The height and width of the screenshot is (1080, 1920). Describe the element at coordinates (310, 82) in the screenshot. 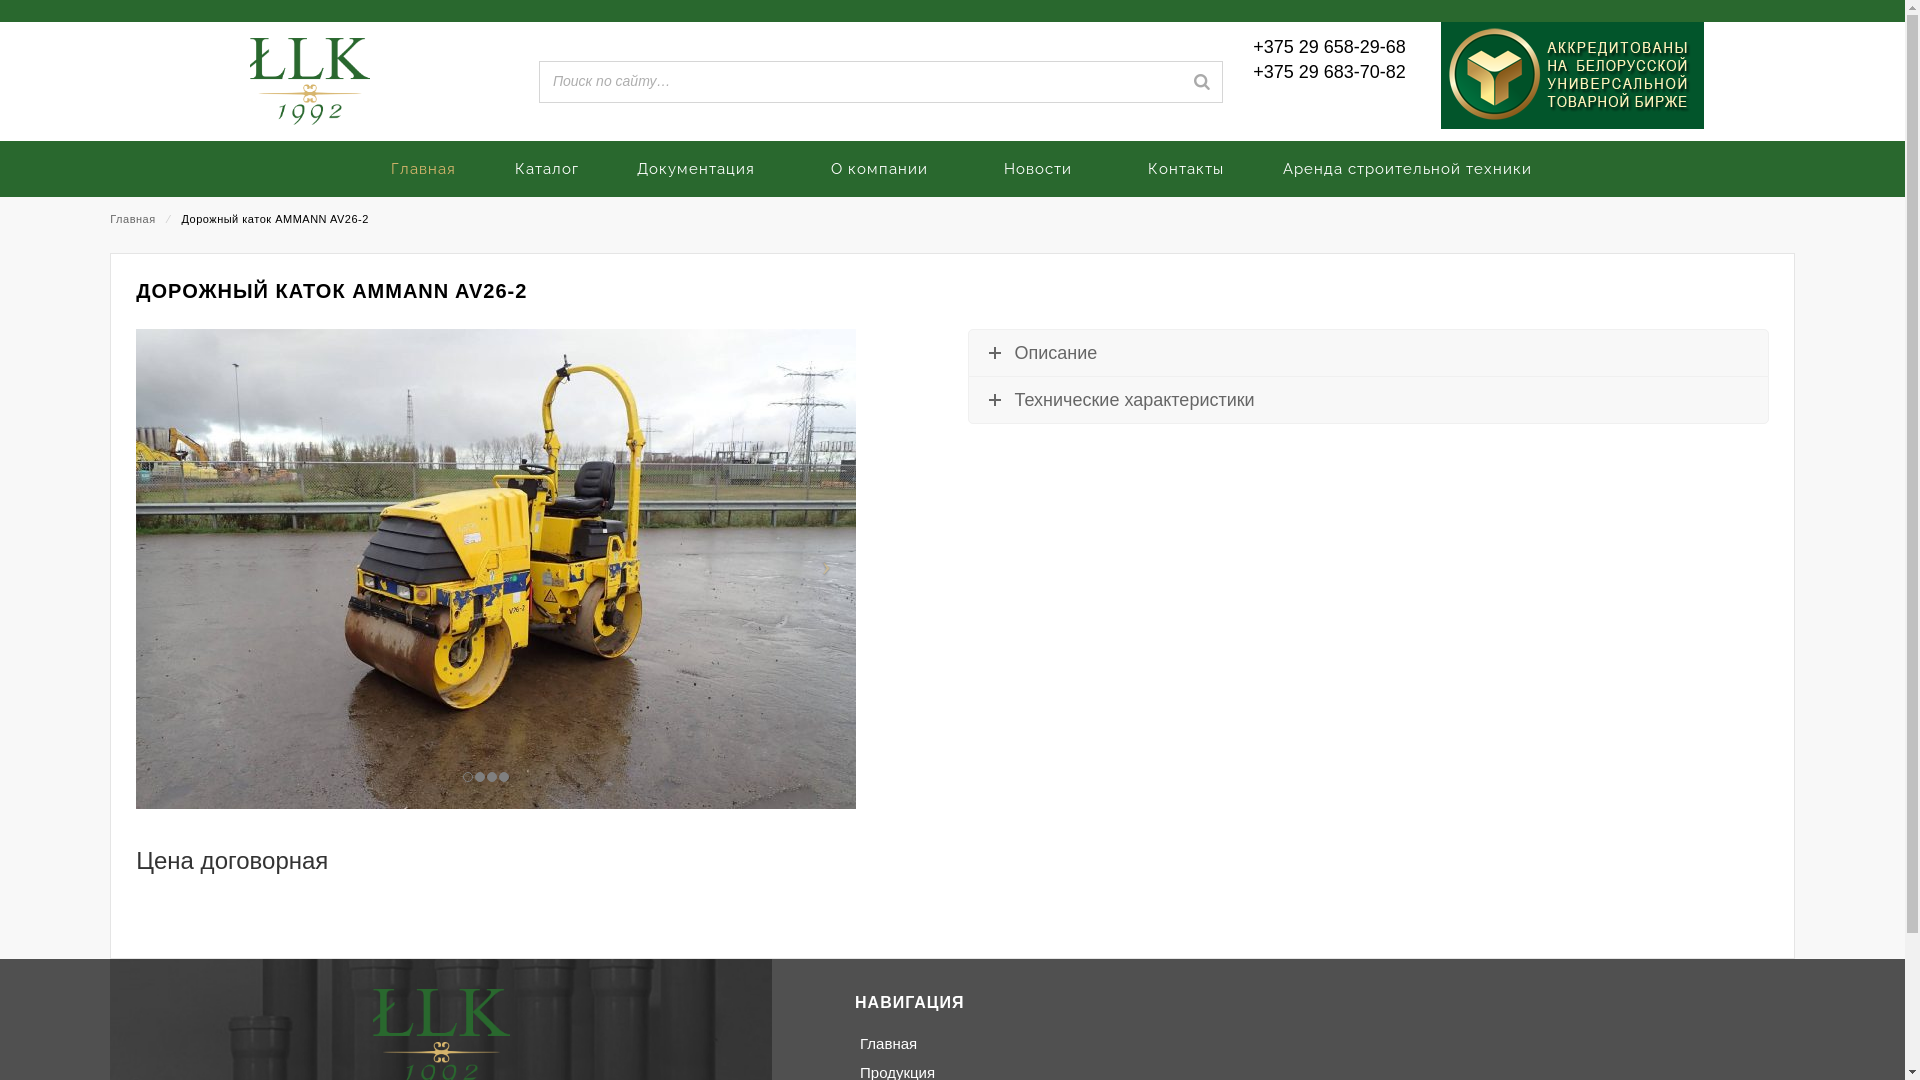

I see `LLK` at that location.